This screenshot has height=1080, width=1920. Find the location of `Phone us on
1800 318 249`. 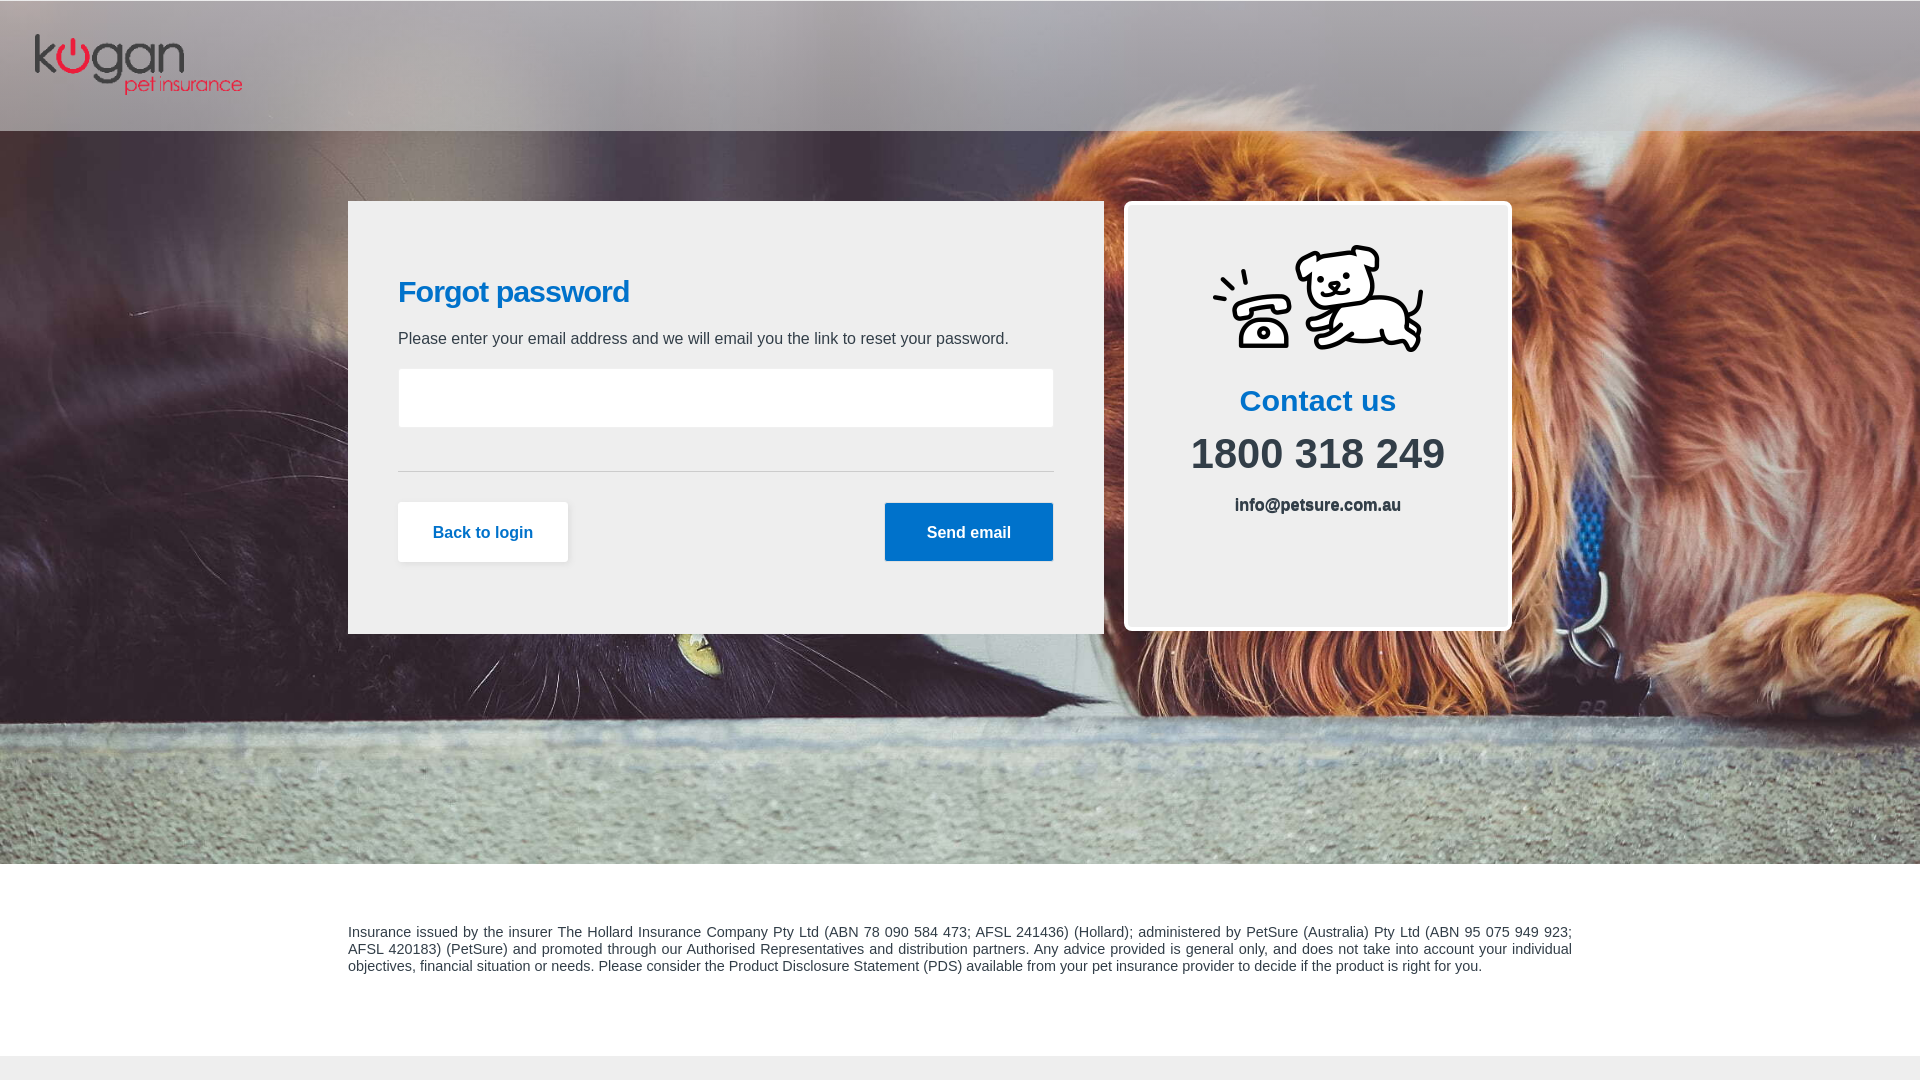

Phone us on
1800 318 249 is located at coordinates (1318, 454).